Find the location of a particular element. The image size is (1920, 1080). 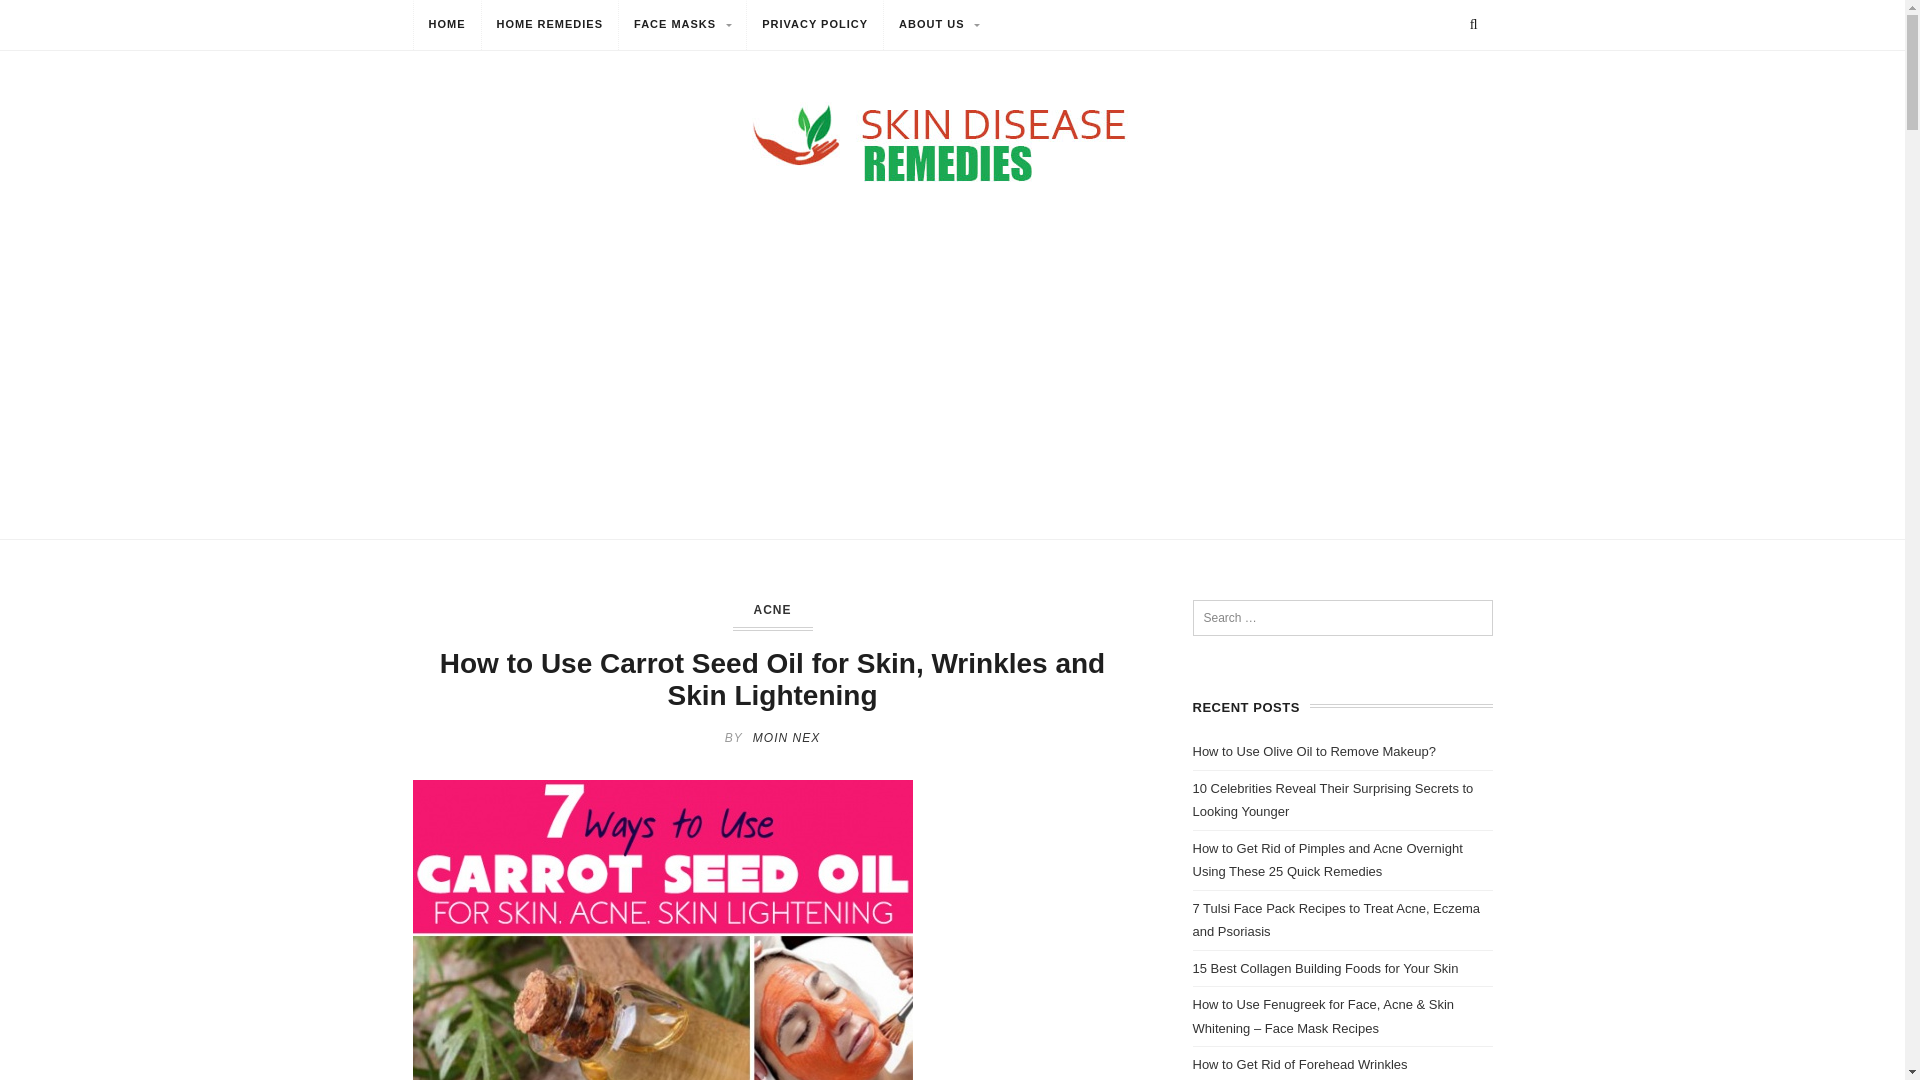

PRIVACY POLICY is located at coordinates (814, 26).